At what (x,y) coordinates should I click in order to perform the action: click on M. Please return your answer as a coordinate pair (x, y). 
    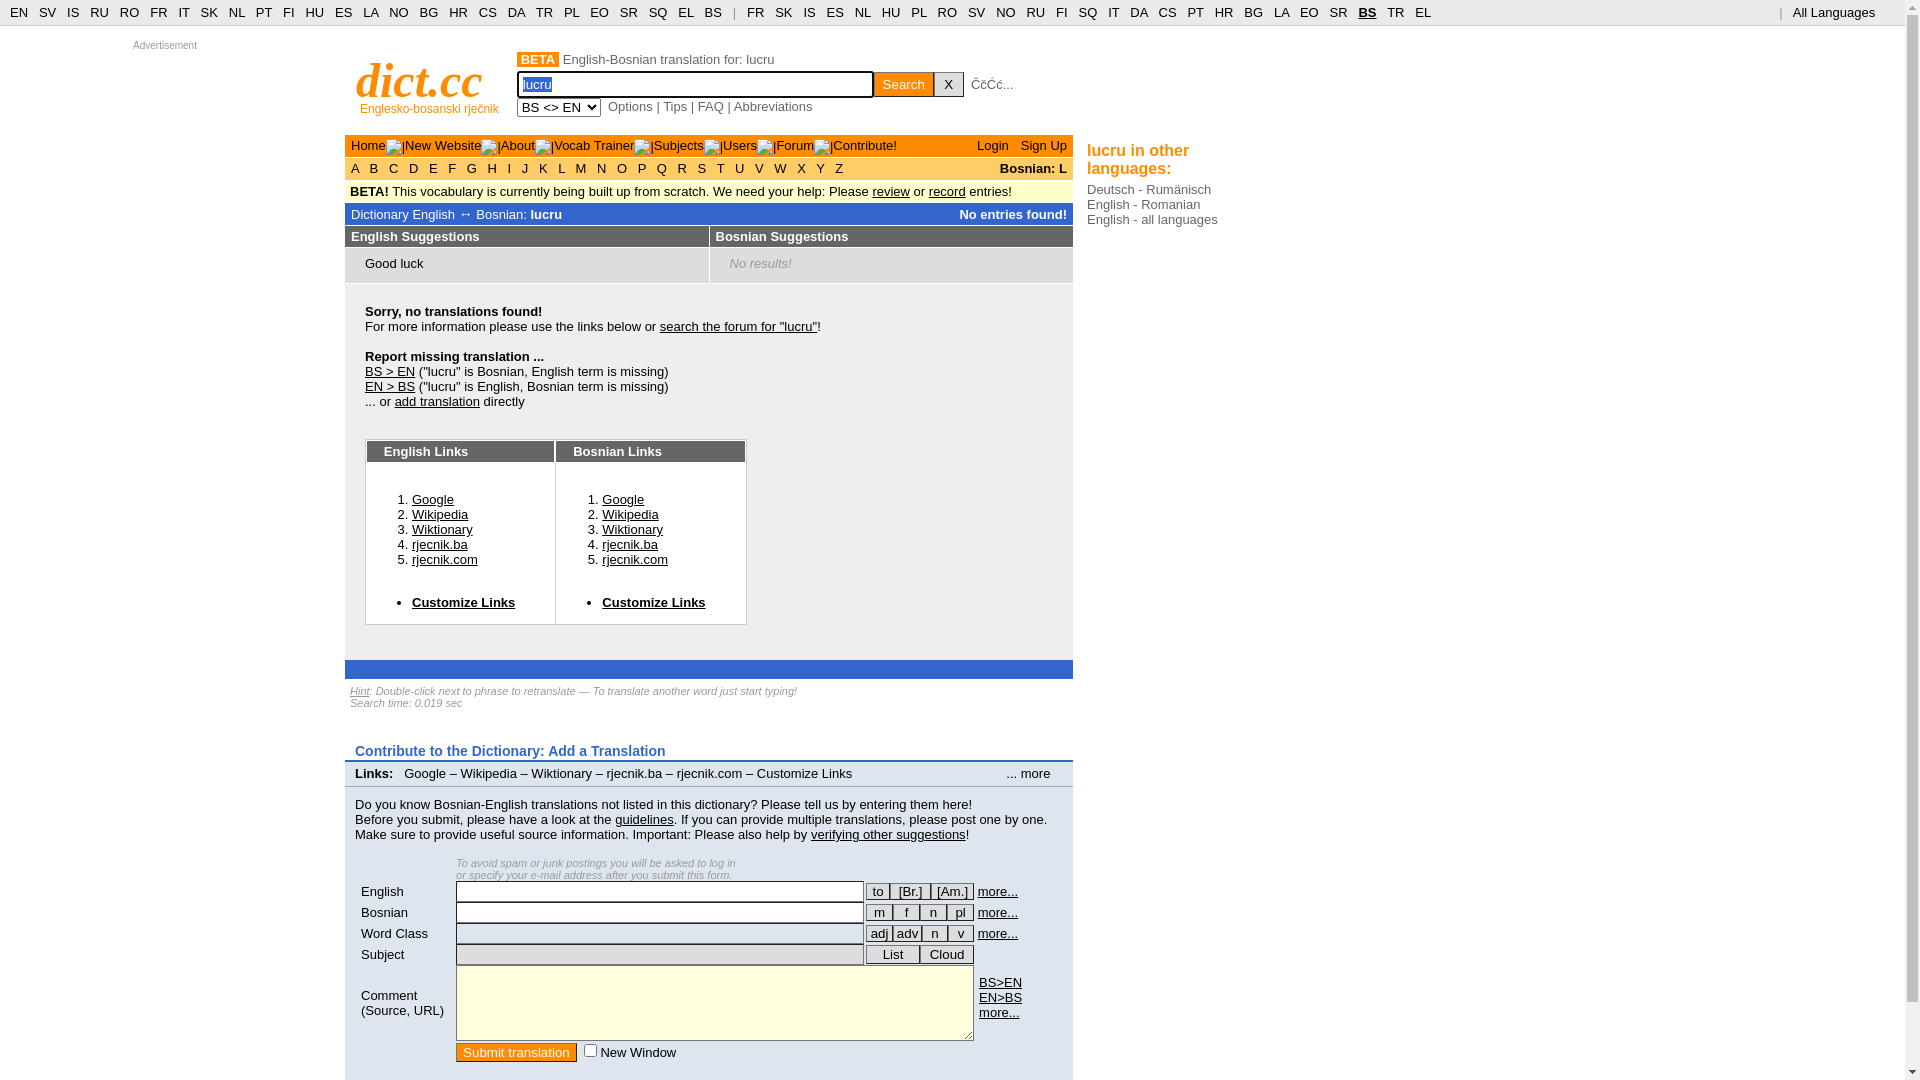
    Looking at the image, I should click on (581, 168).